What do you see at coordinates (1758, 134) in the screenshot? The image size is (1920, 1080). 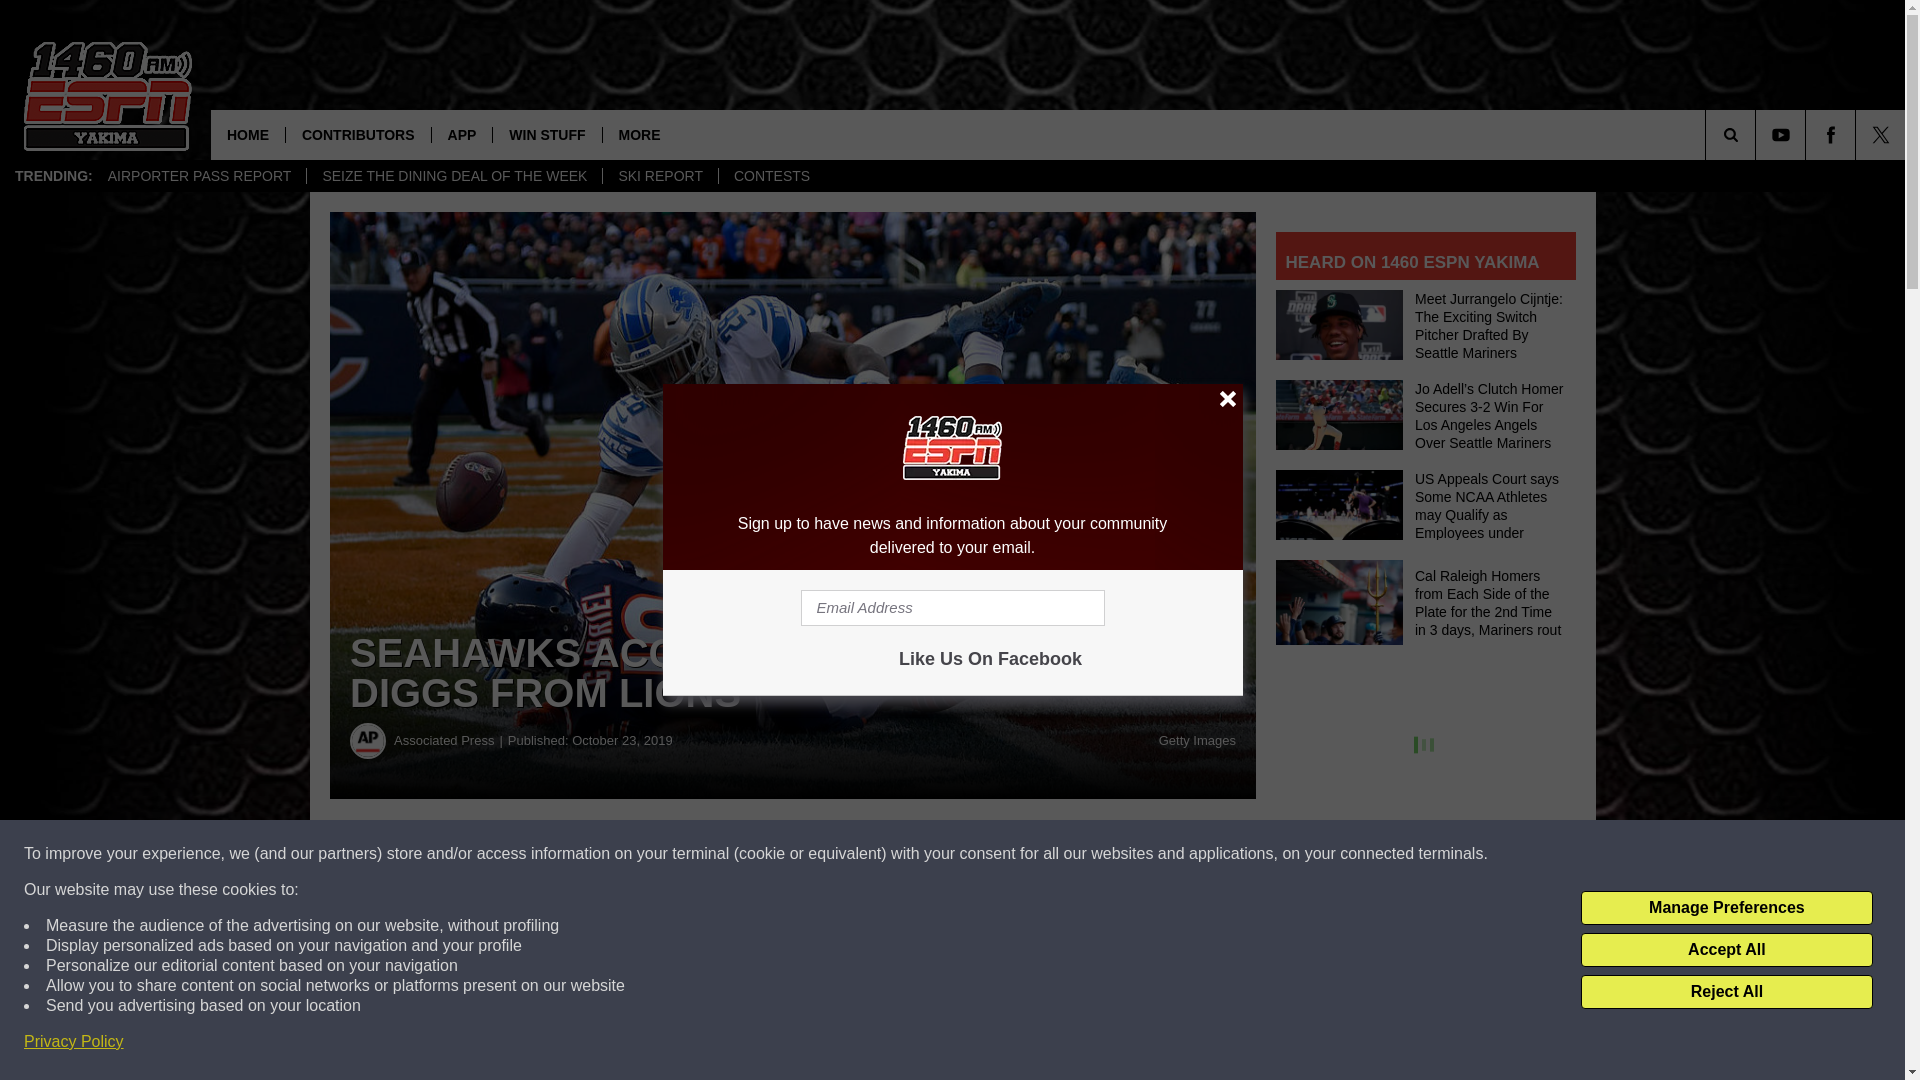 I see `SEARCH` at bounding box center [1758, 134].